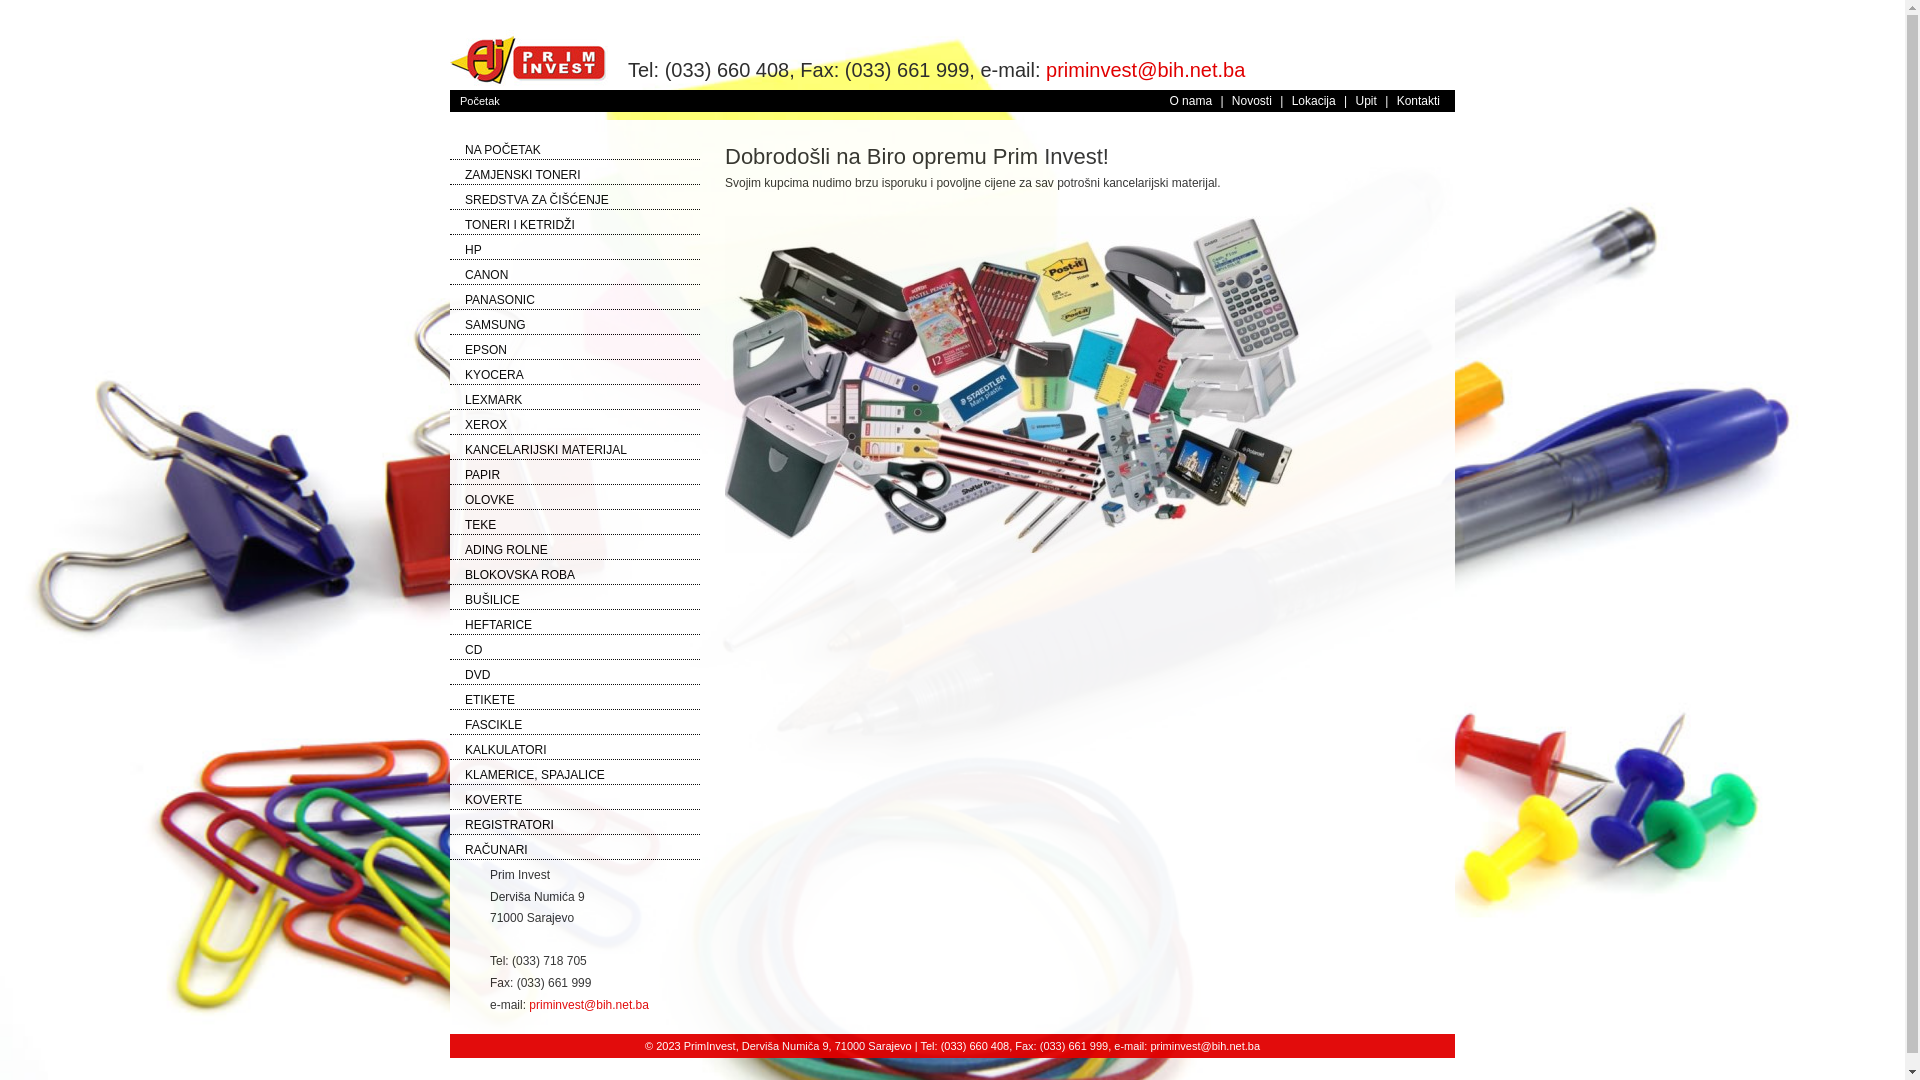 This screenshot has height=1080, width=1920. What do you see at coordinates (546, 450) in the screenshot?
I see `KANCELARIJSKI MATERIJAL` at bounding box center [546, 450].